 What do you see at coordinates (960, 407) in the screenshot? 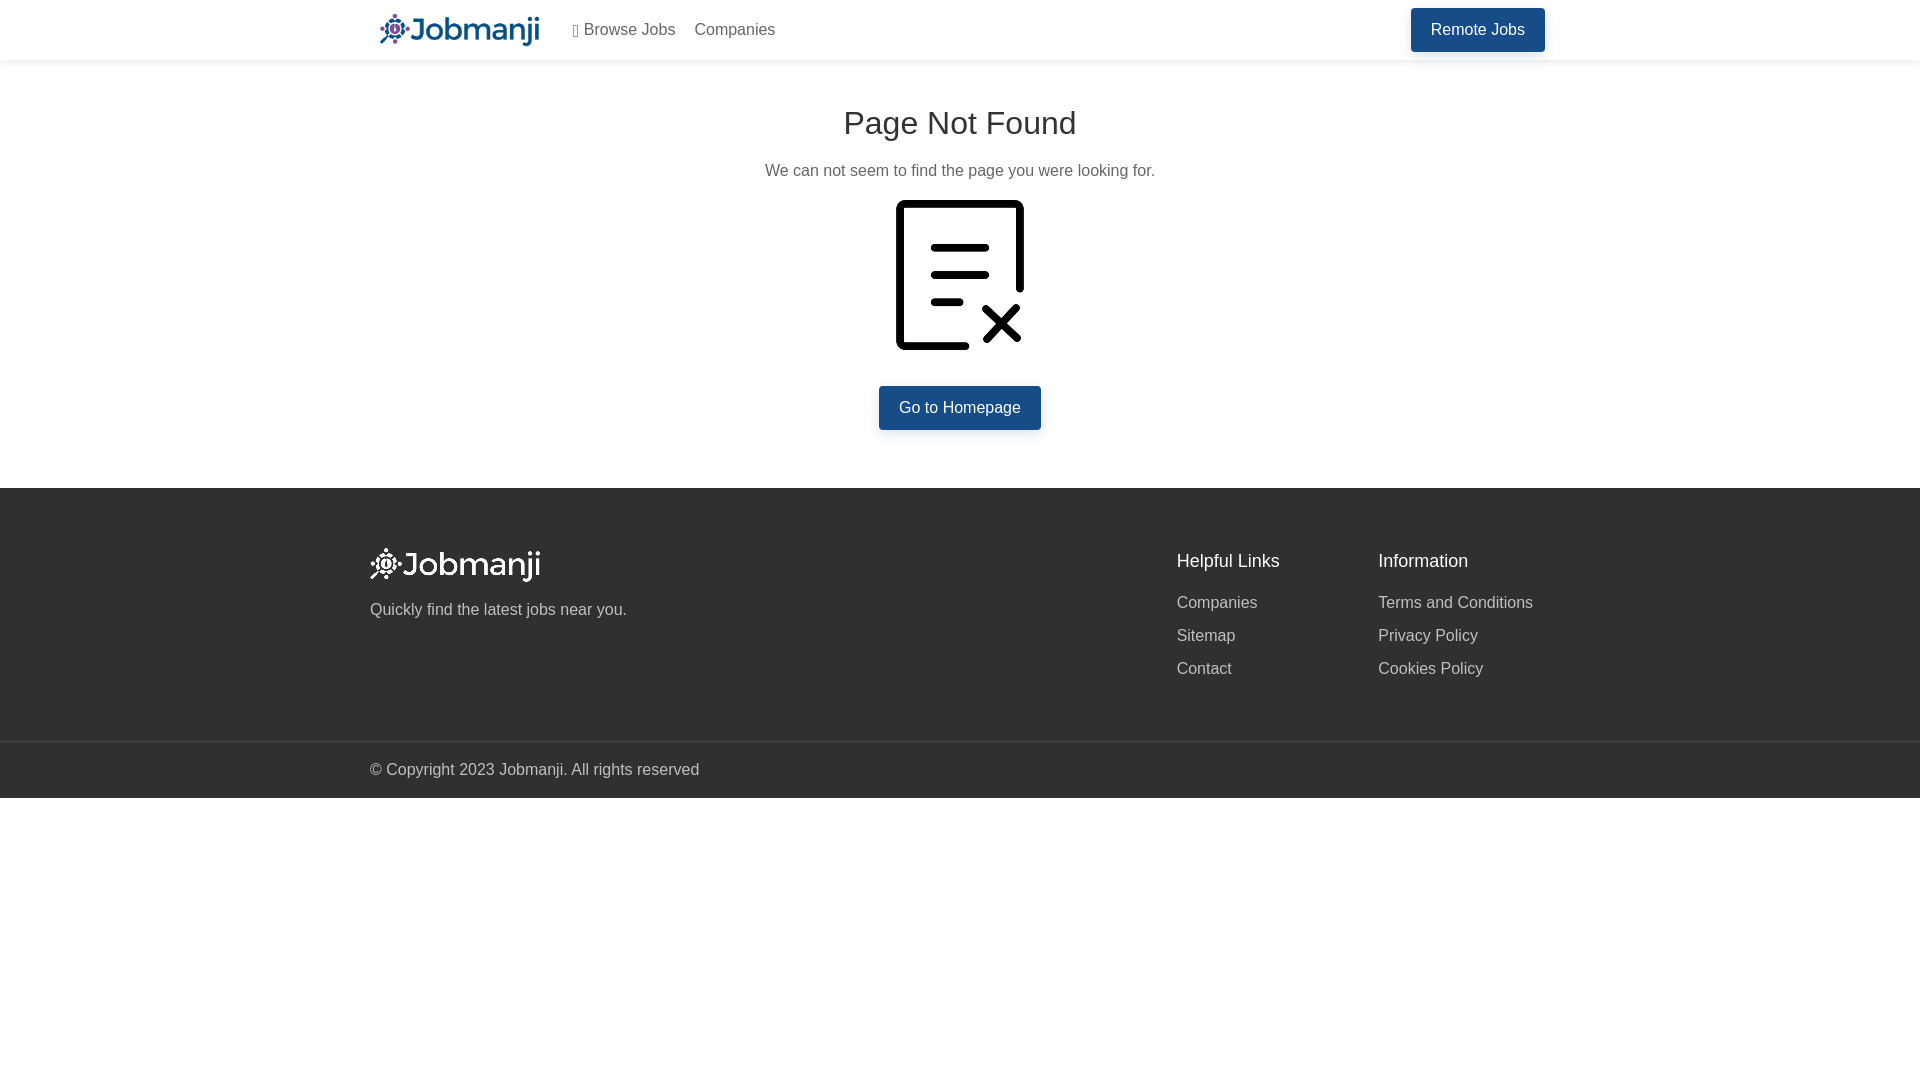
I see `Go to Homepage` at bounding box center [960, 407].